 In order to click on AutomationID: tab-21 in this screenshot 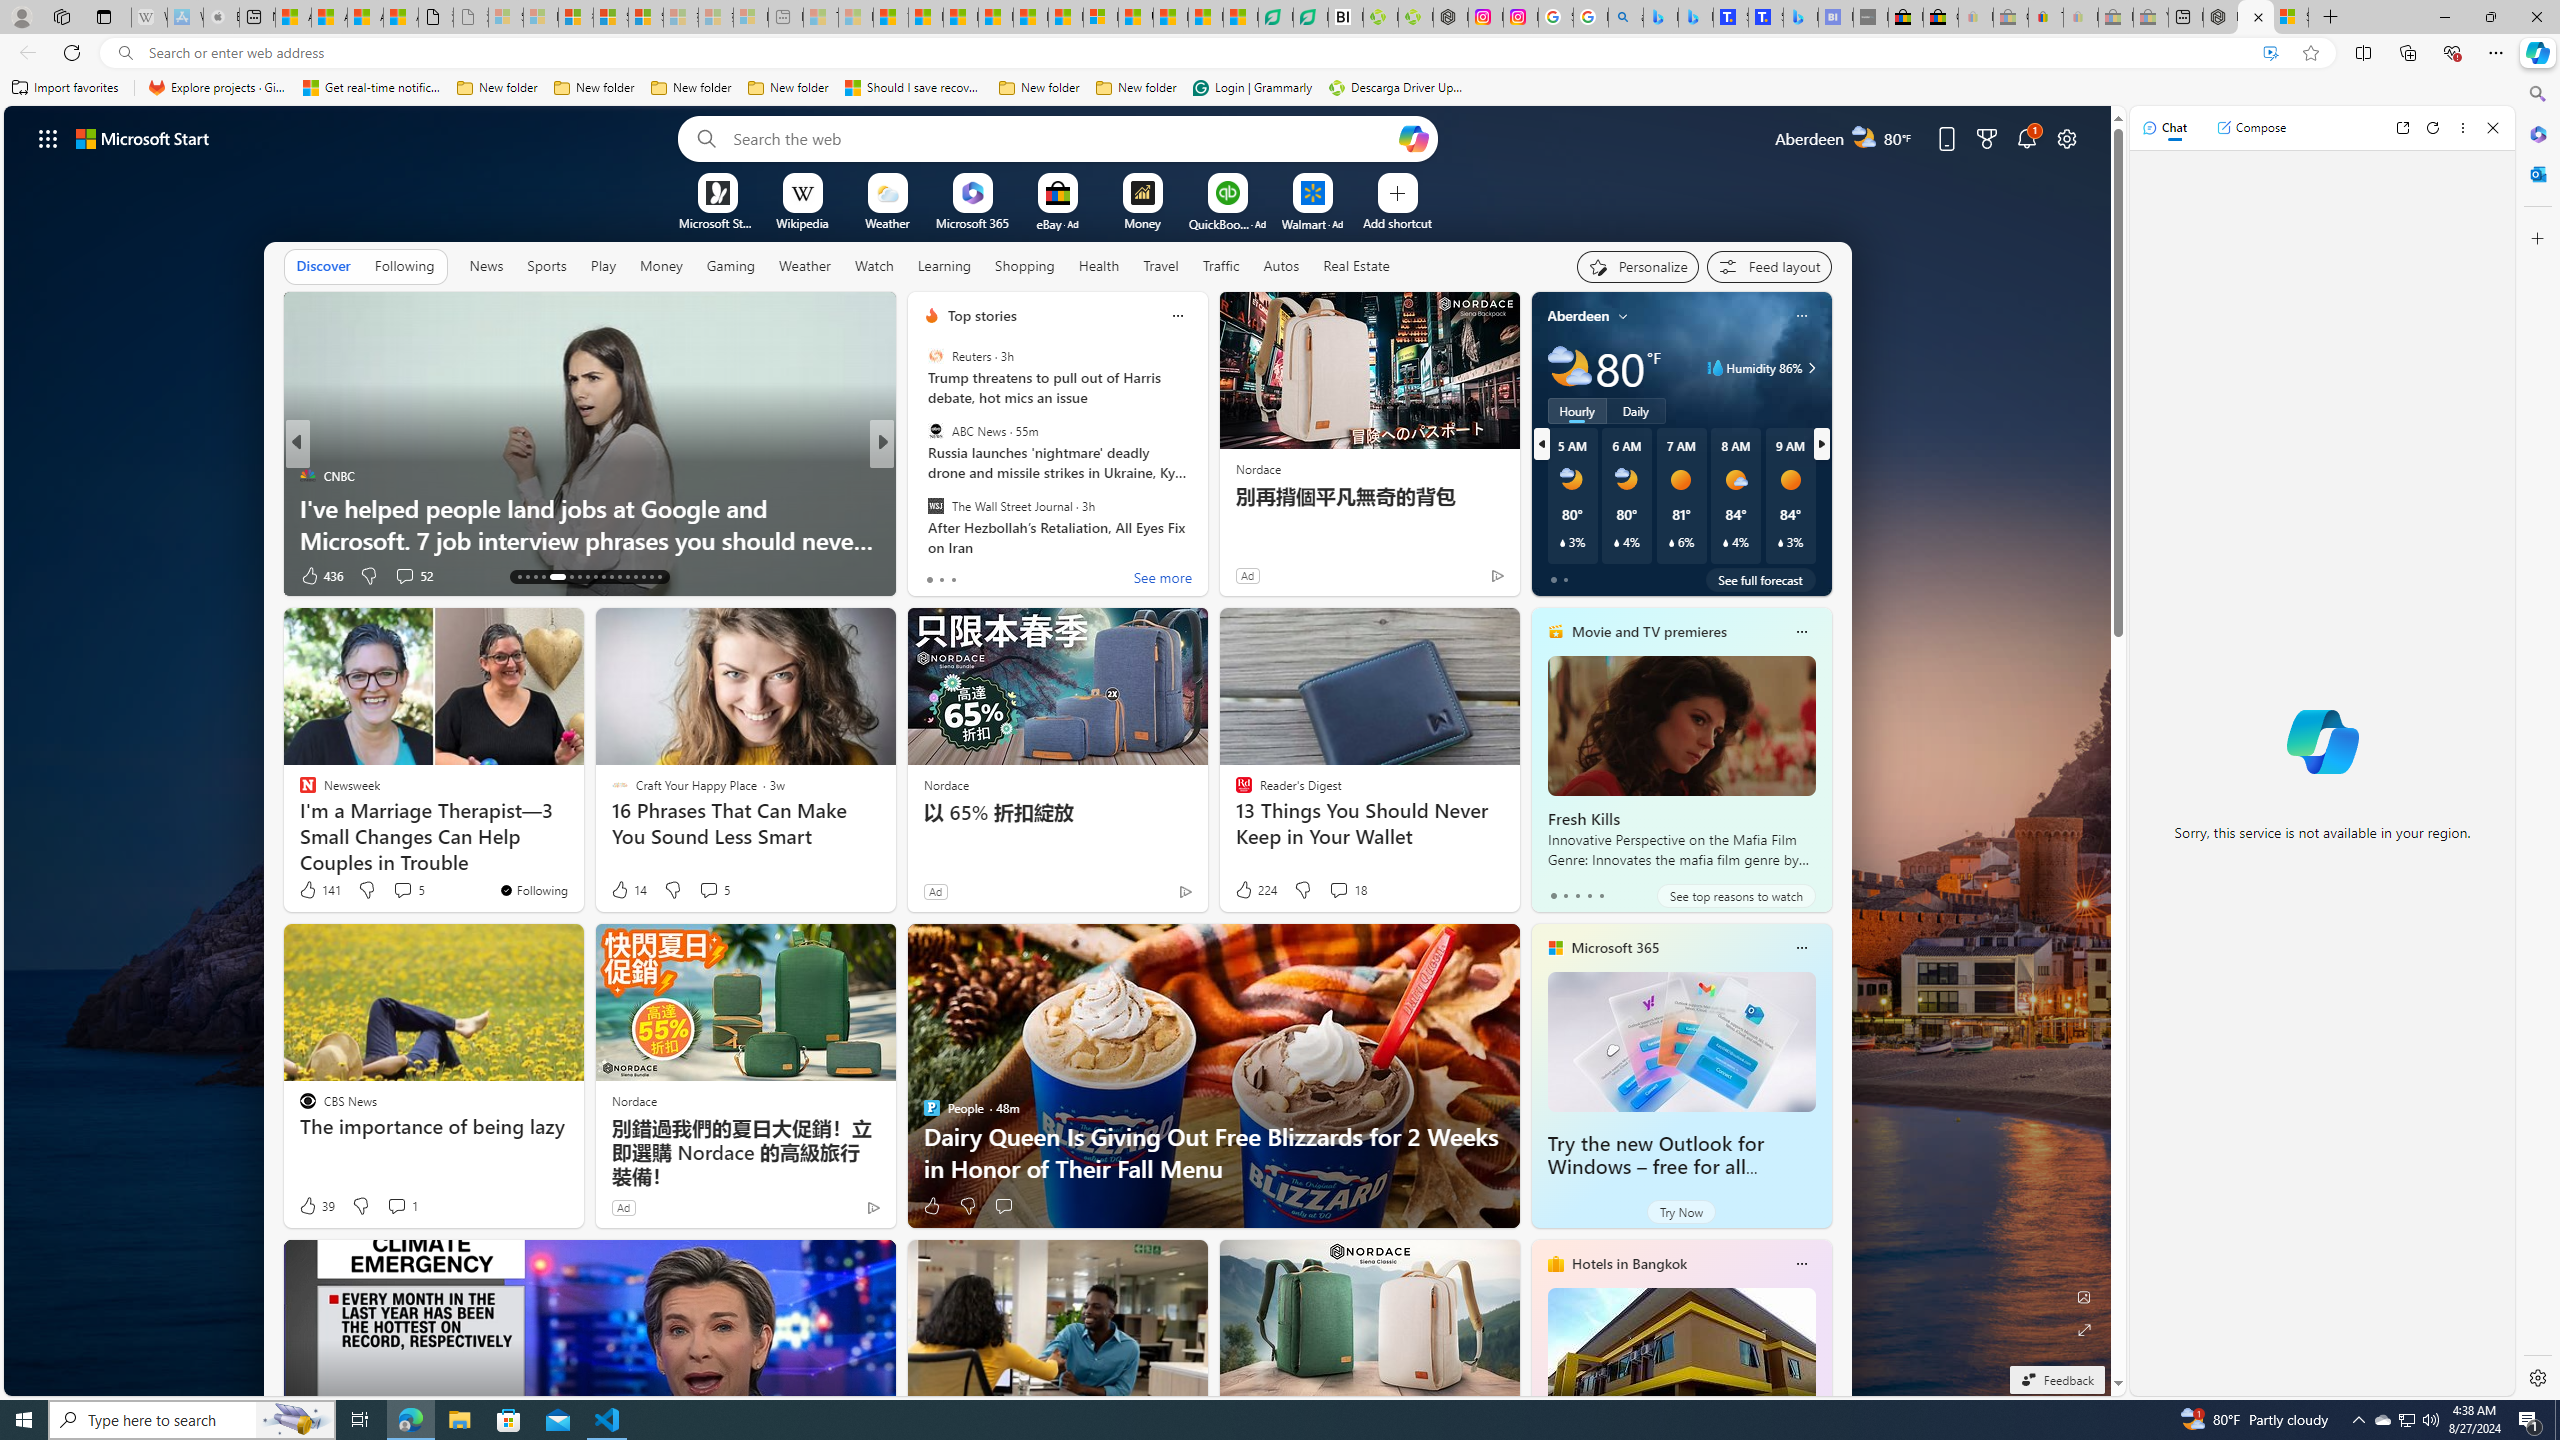, I will do `click(595, 577)`.